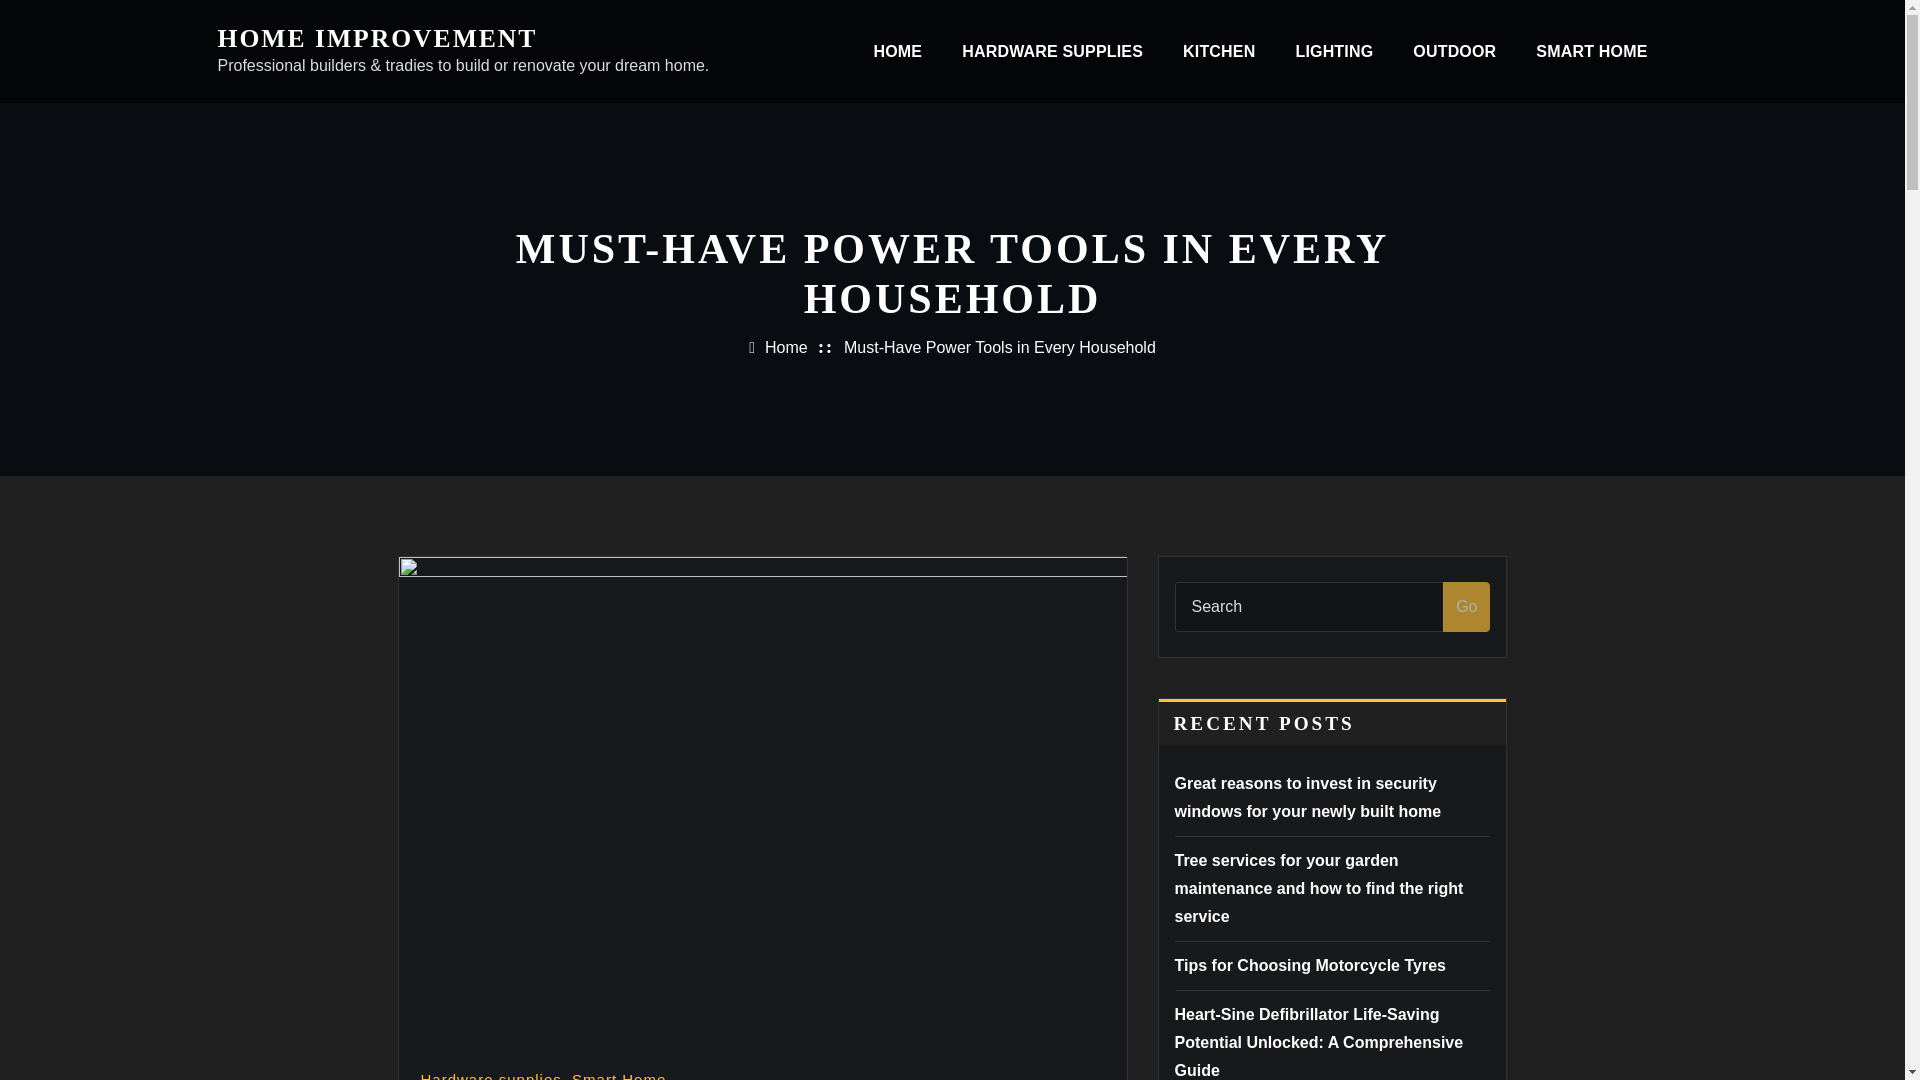 The width and height of the screenshot is (1920, 1080). I want to click on Tips for Choosing Motorcycle Tyres, so click(1309, 965).